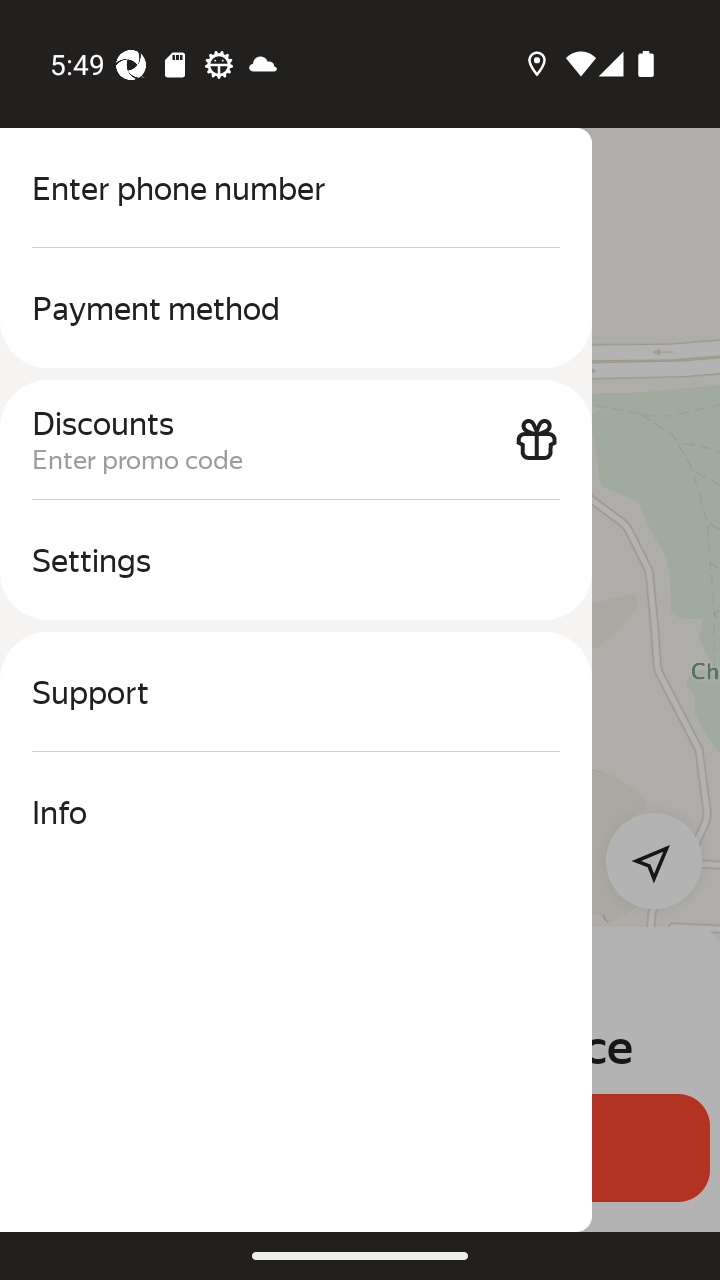 The image size is (720, 1280). What do you see at coordinates (296, 812) in the screenshot?
I see `Info` at bounding box center [296, 812].